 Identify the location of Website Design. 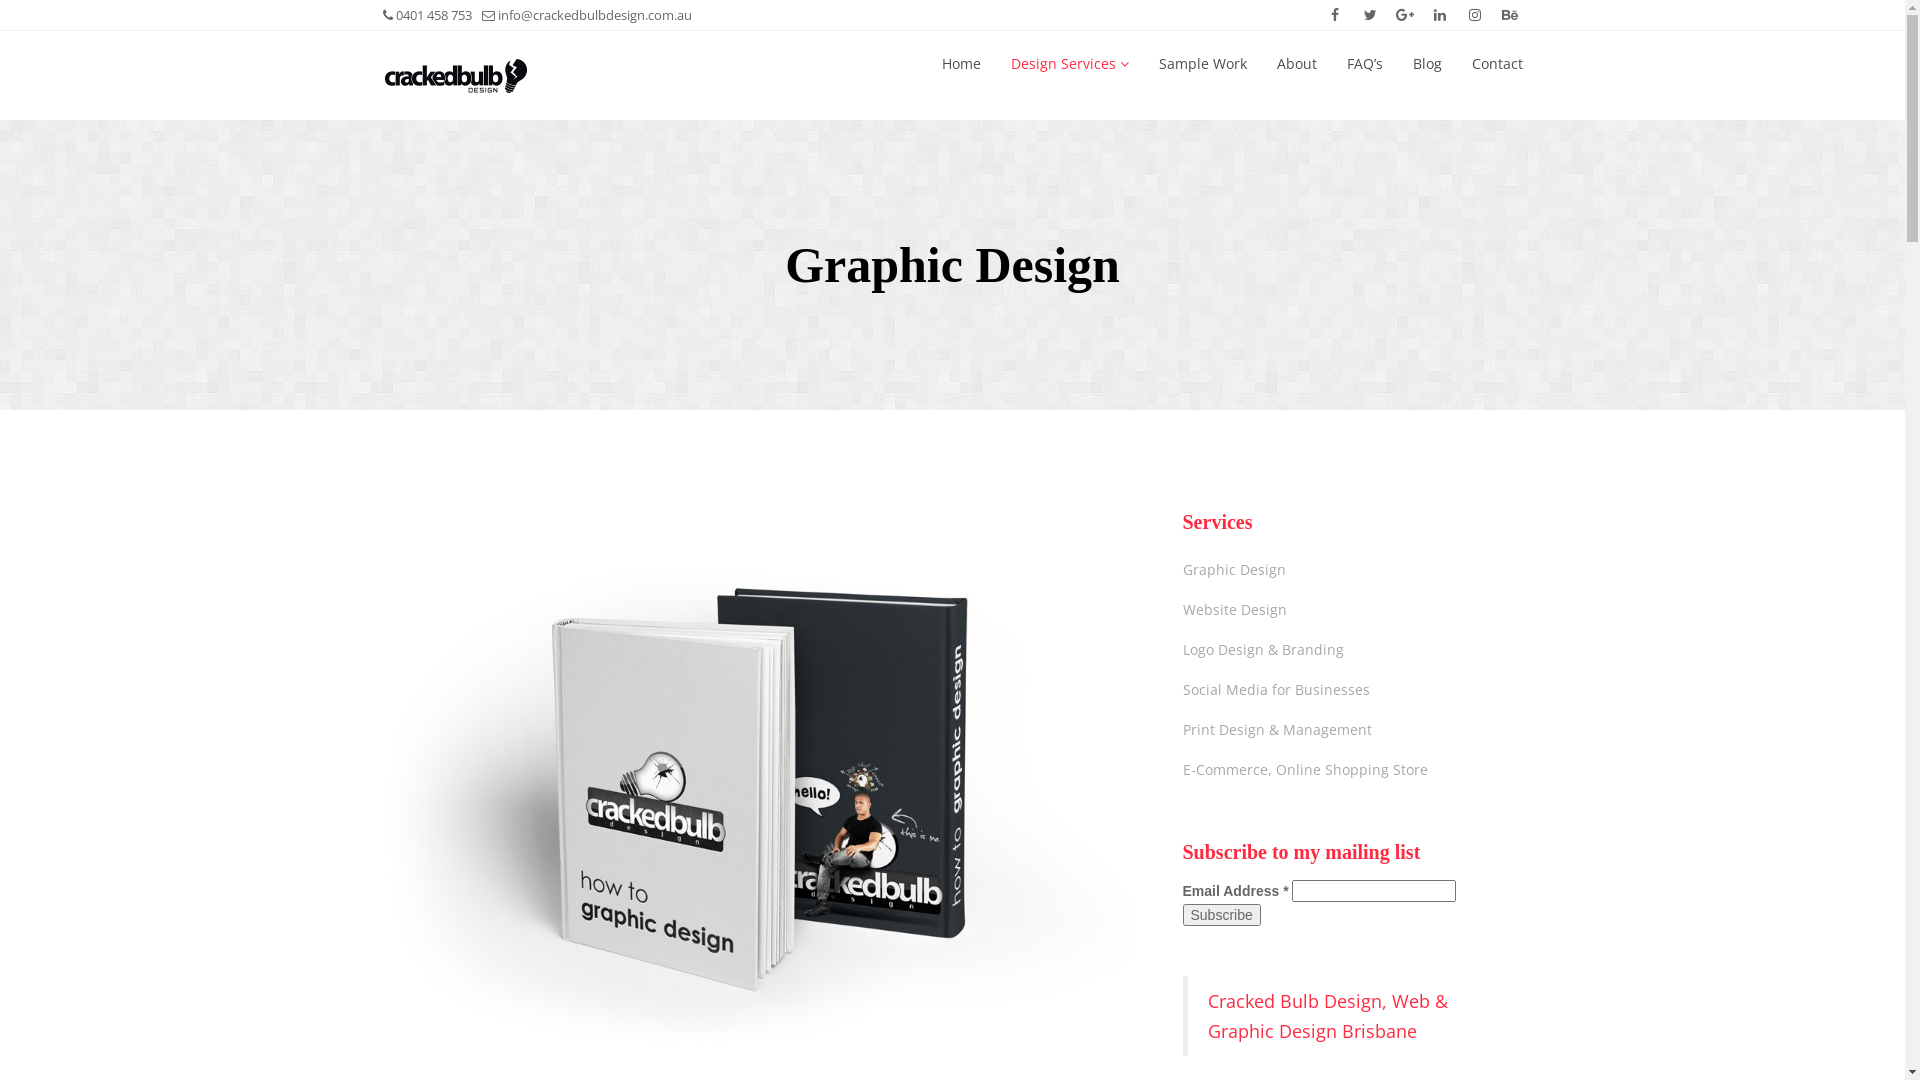
(1234, 610).